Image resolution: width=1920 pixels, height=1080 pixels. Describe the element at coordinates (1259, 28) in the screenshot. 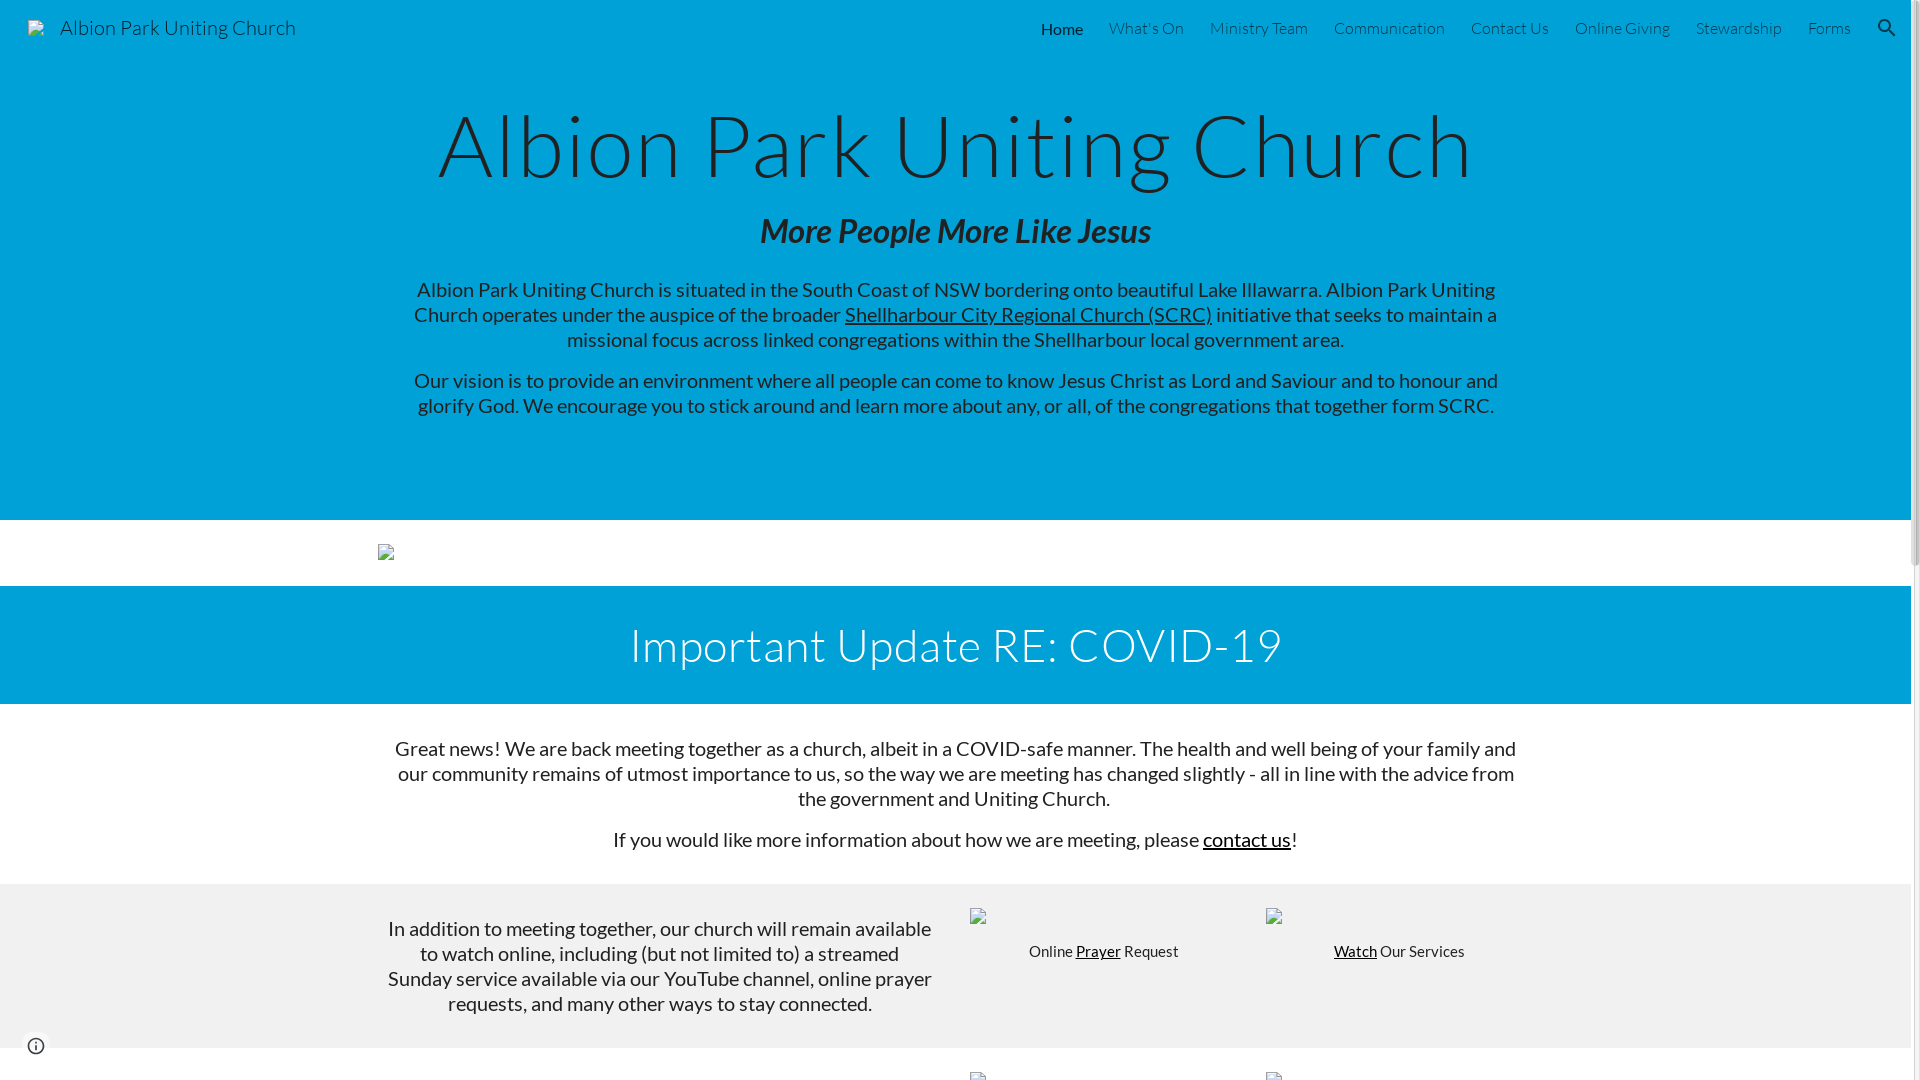

I see `Ministry Team` at that location.